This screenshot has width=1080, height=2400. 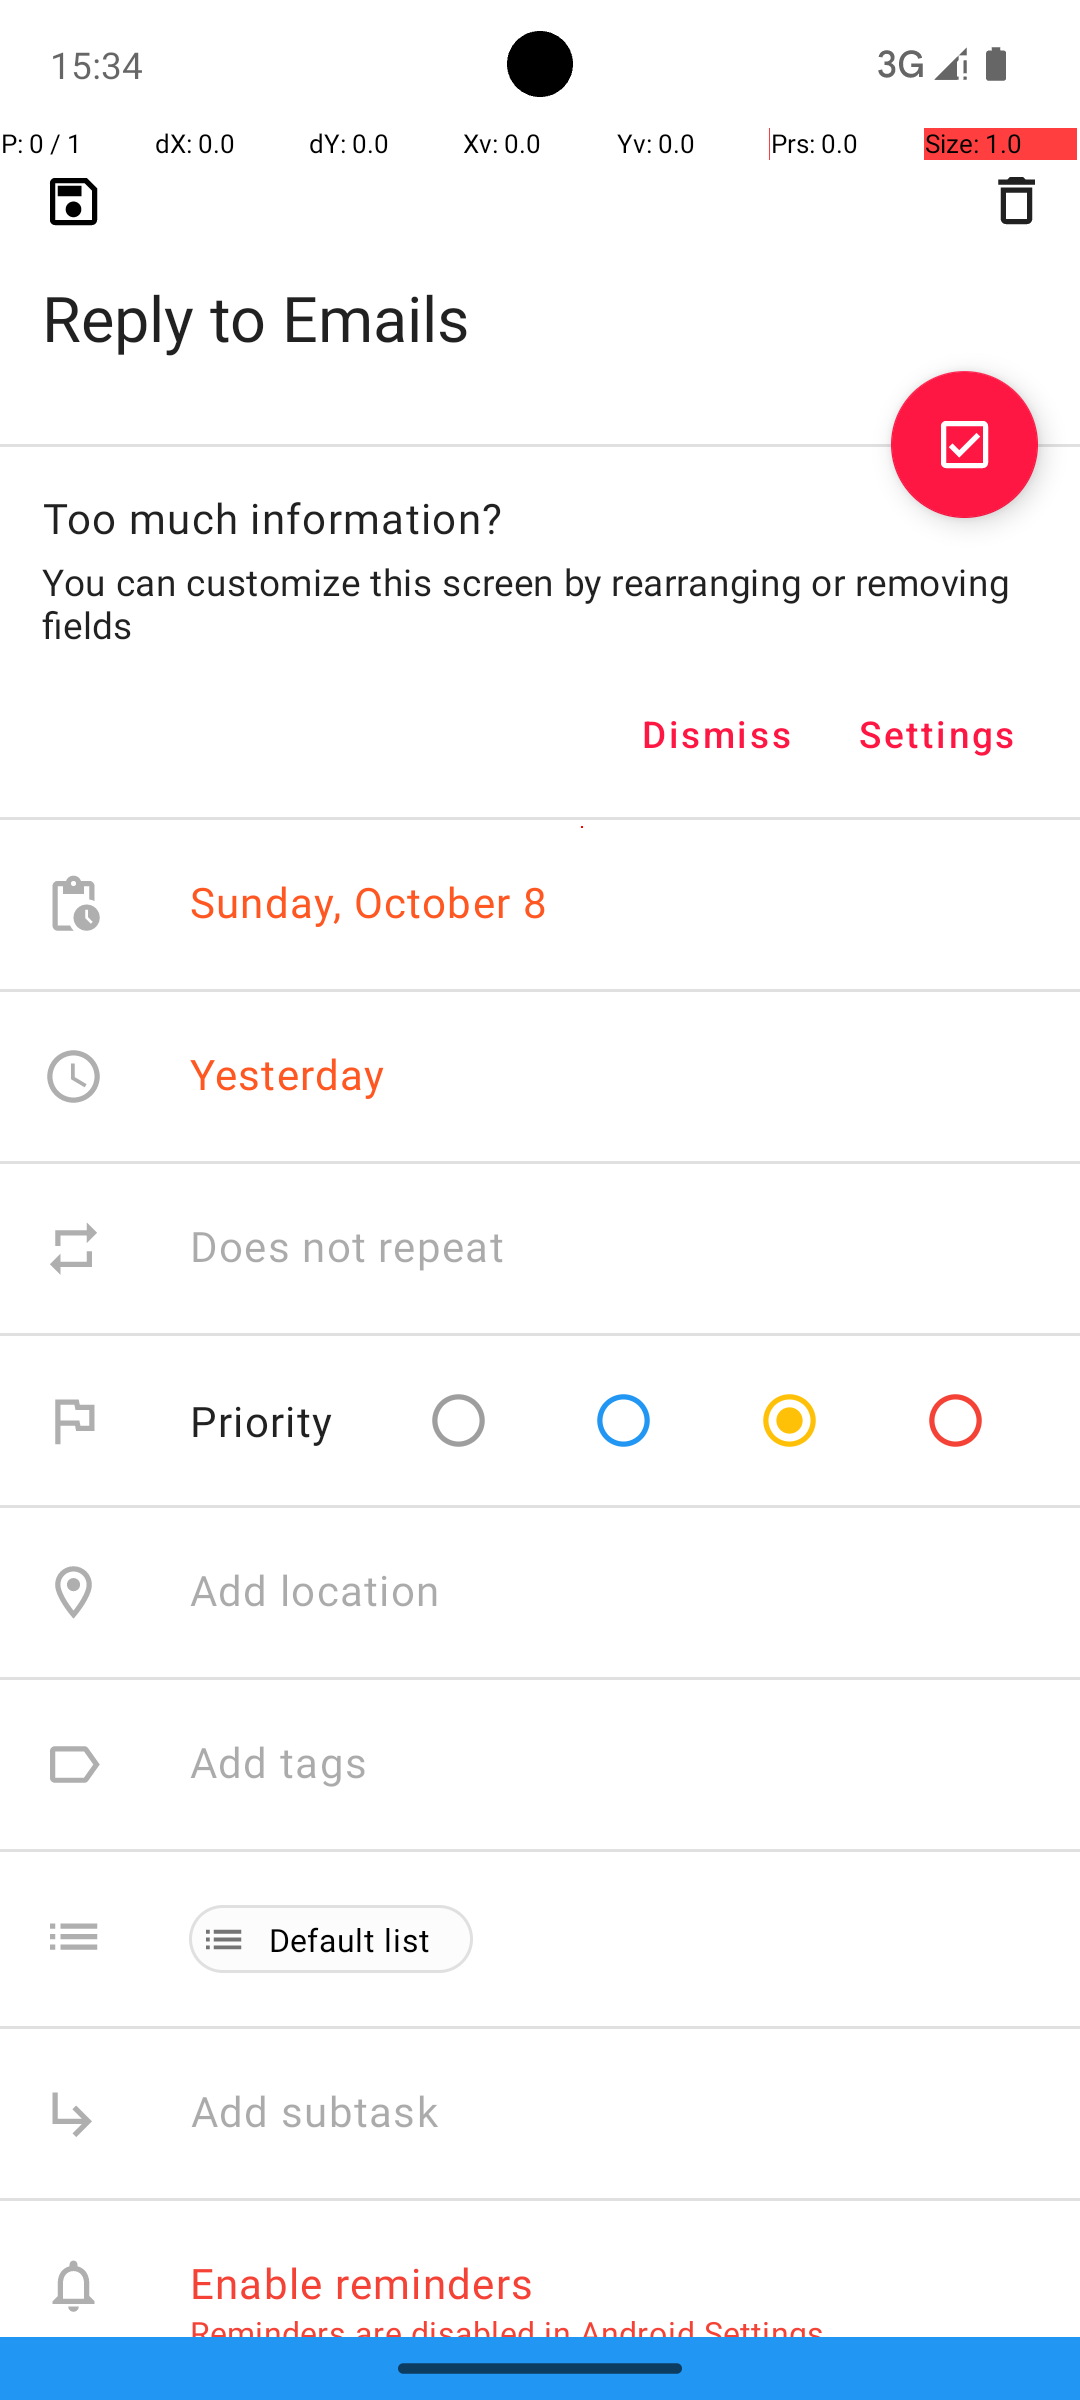 What do you see at coordinates (507, 2332) in the screenshot?
I see `Reminders are disabled in Android Settings` at bounding box center [507, 2332].